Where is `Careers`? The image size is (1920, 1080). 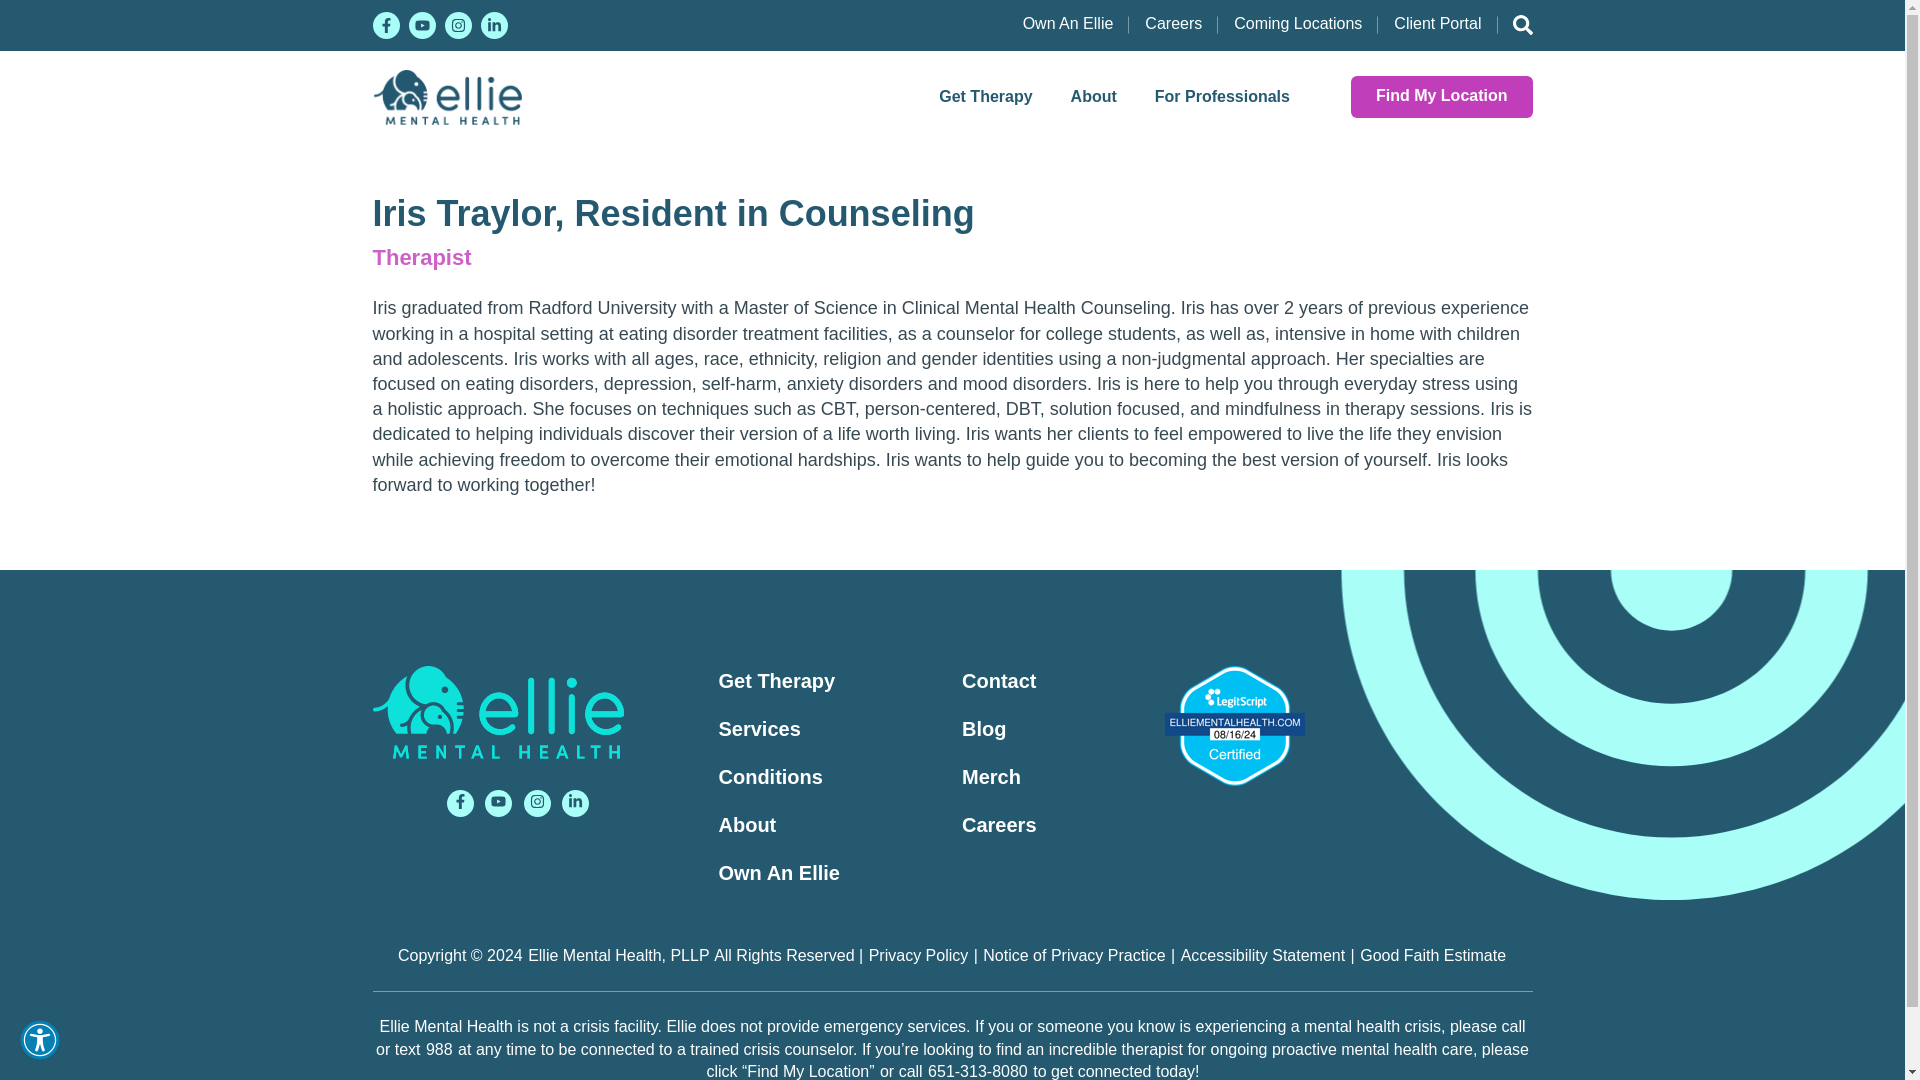
Careers is located at coordinates (1172, 24).